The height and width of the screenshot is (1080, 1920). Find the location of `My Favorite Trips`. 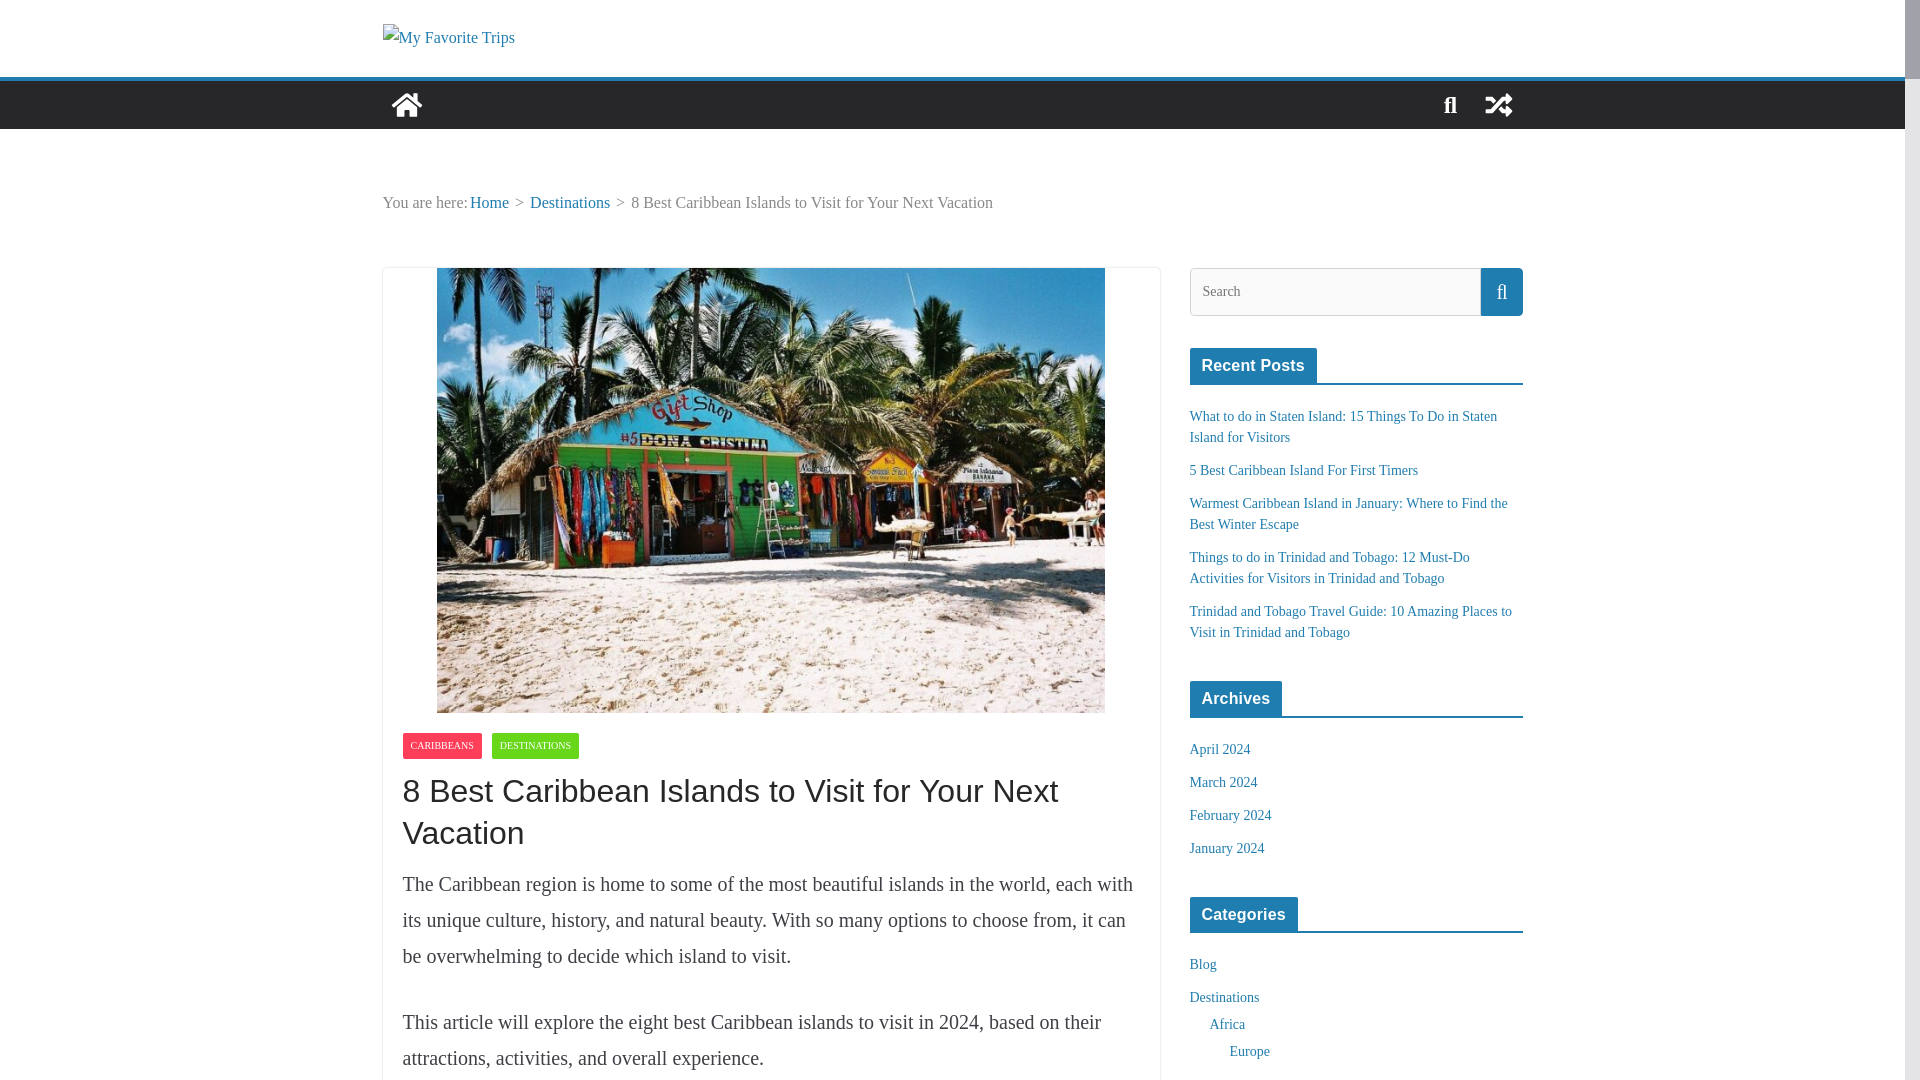

My Favorite Trips is located at coordinates (406, 104).